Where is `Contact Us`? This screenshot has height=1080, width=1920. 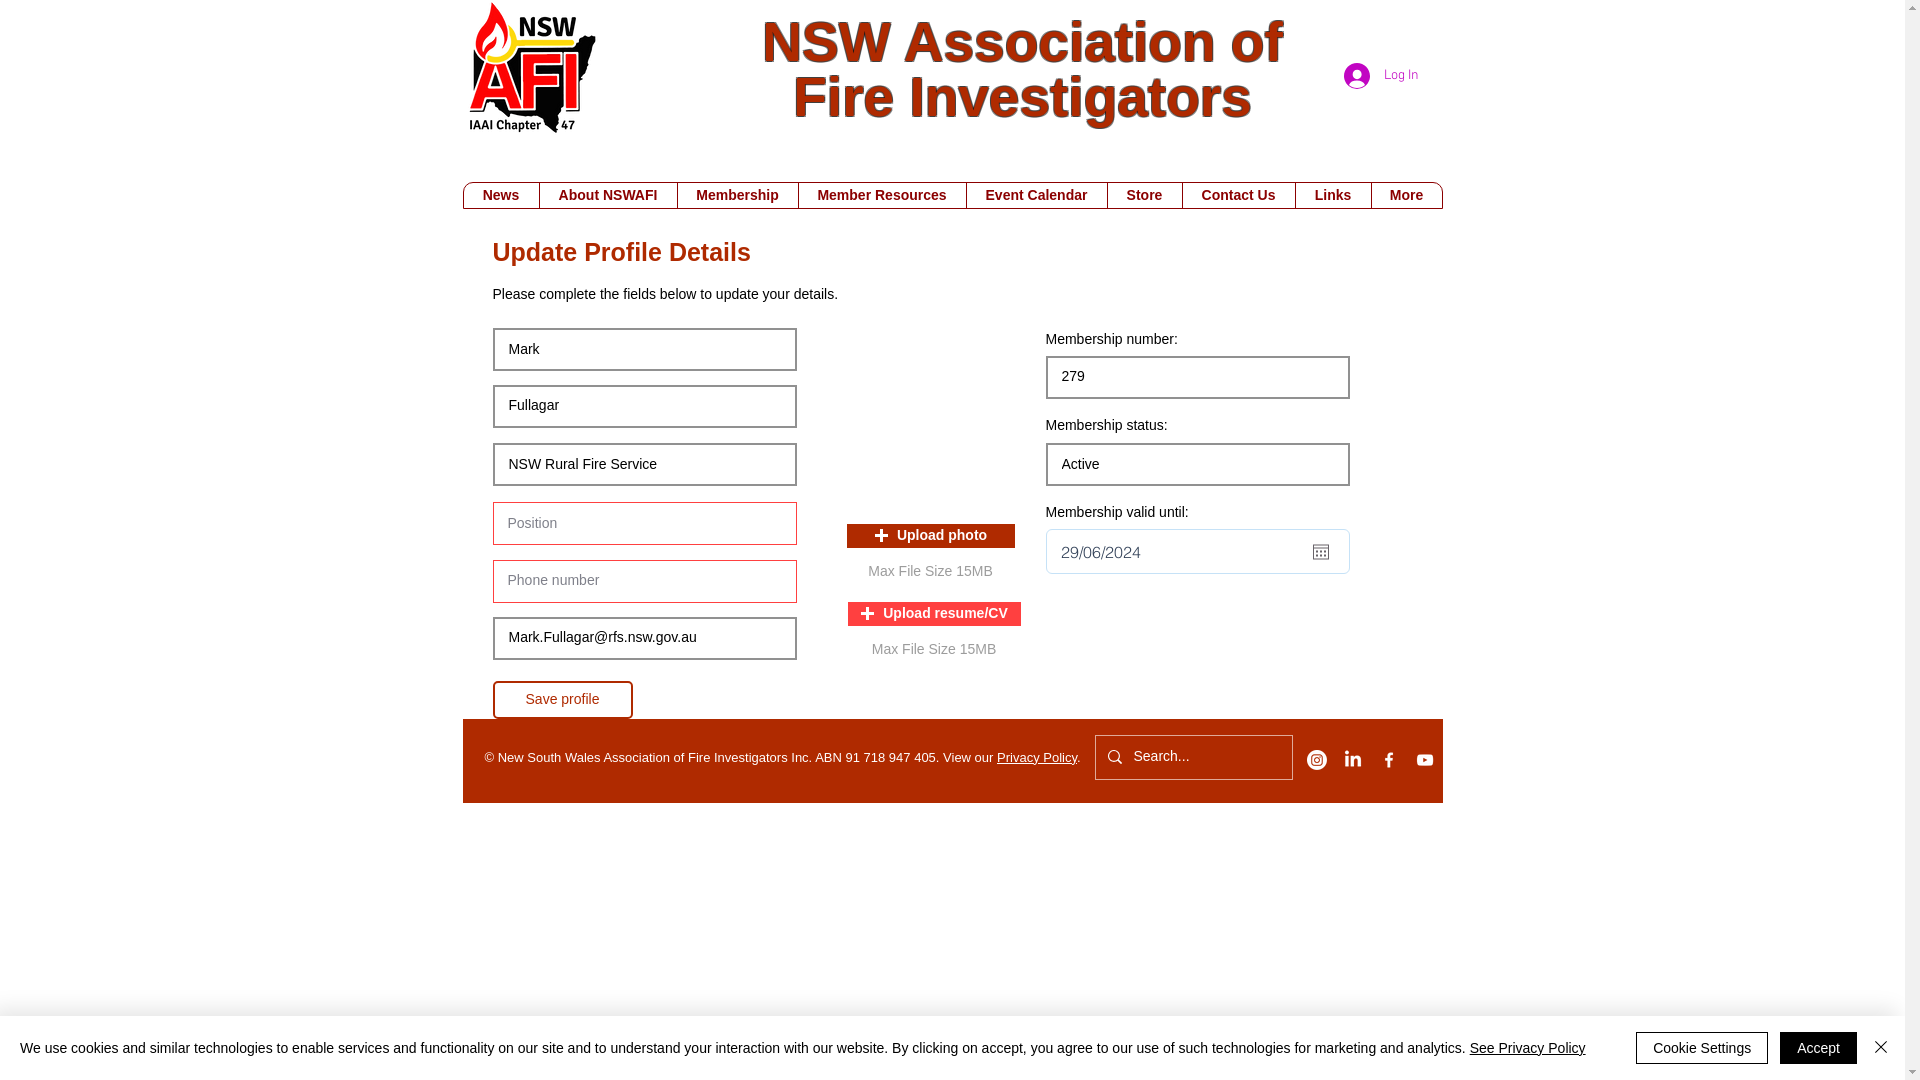
Contact Us is located at coordinates (1238, 196).